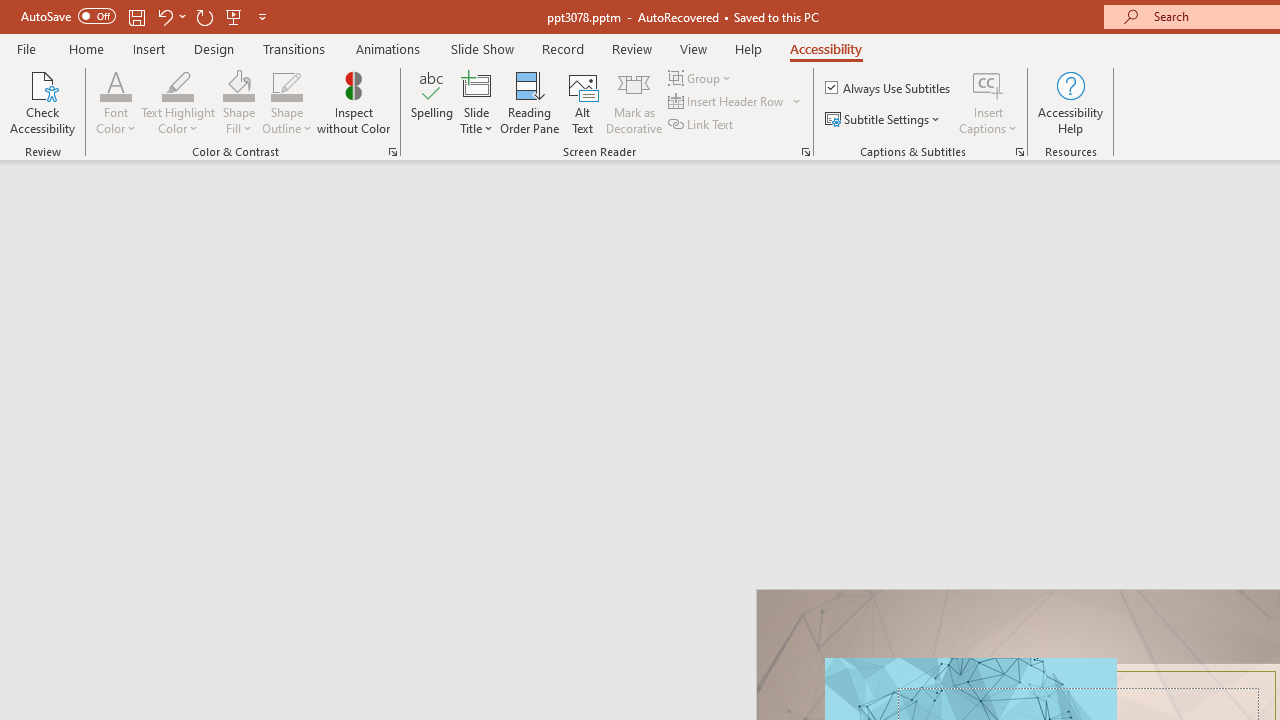 The height and width of the screenshot is (720, 1280). Describe the element at coordinates (727, 102) in the screenshot. I see `Insert Header Row` at that location.